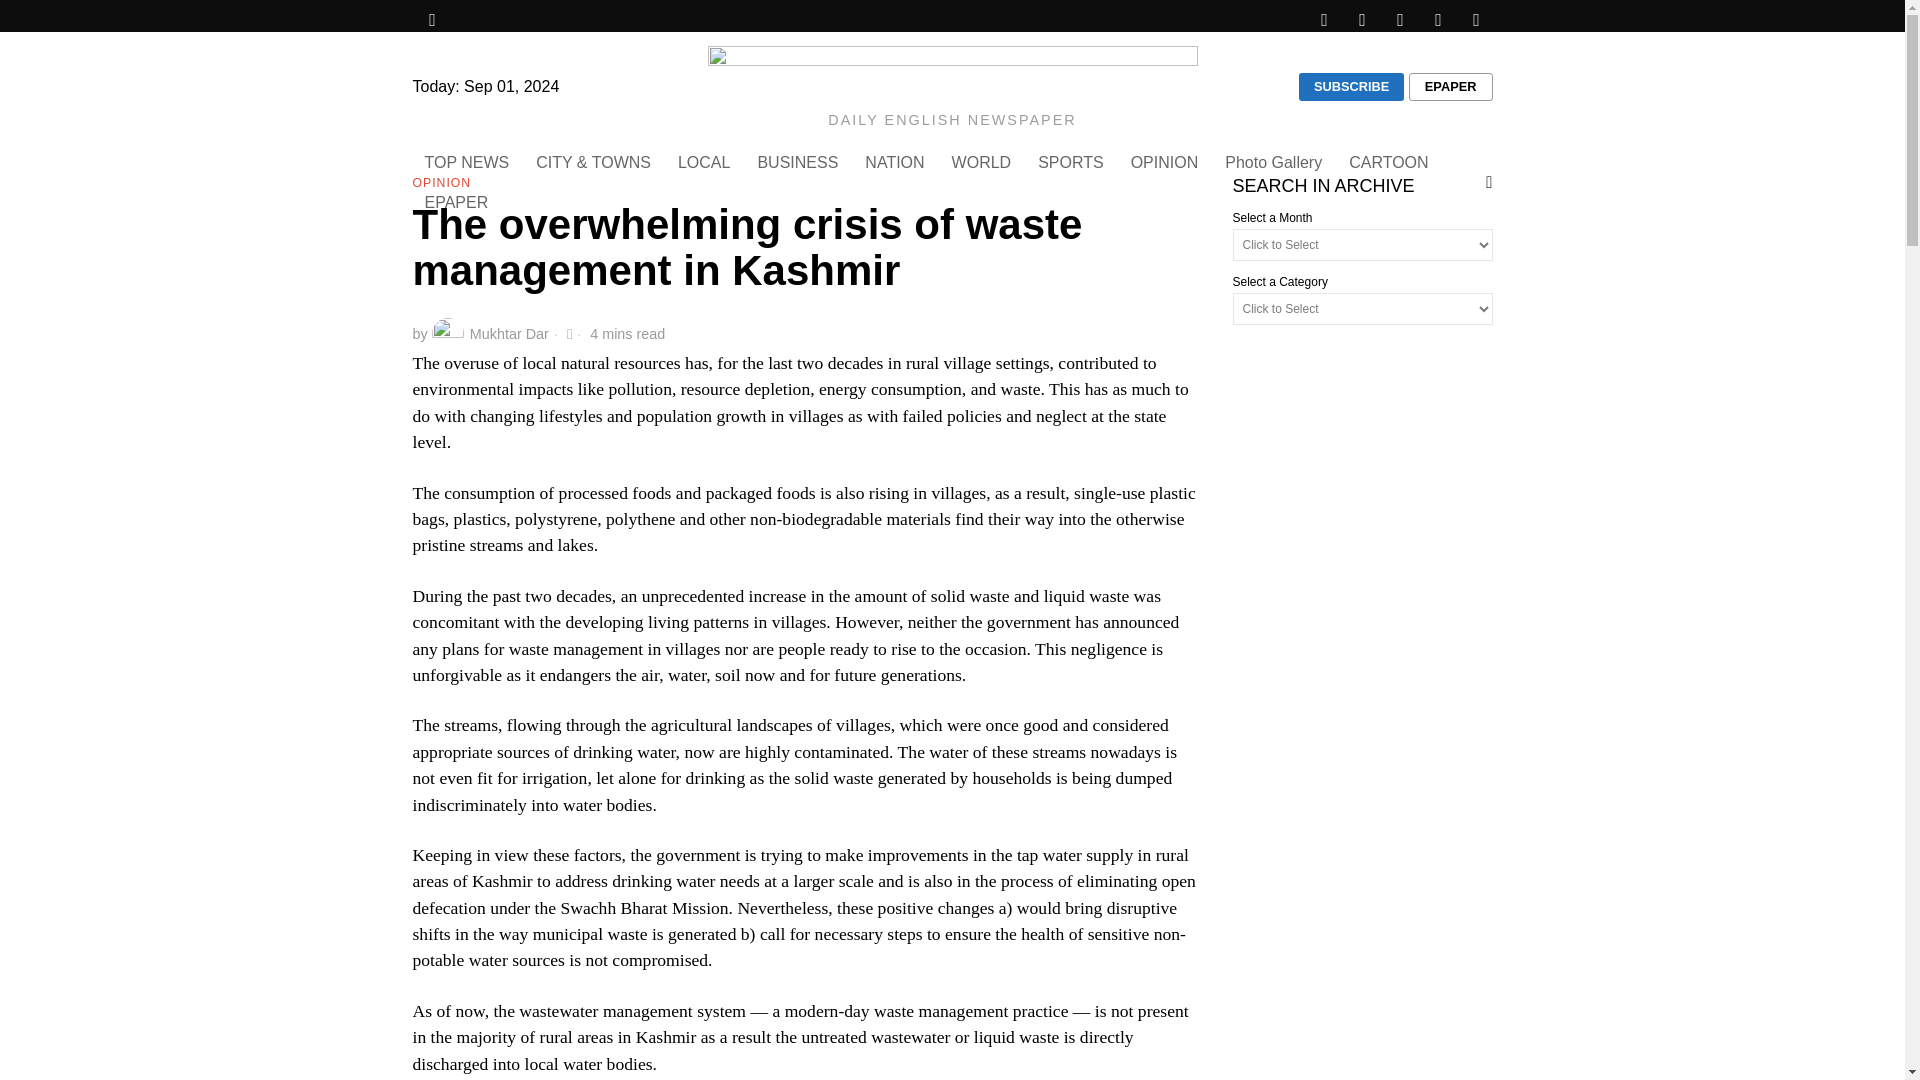 This screenshot has height=1080, width=1920. Describe the element at coordinates (1072, 162) in the screenshot. I see `SPORTS` at that location.